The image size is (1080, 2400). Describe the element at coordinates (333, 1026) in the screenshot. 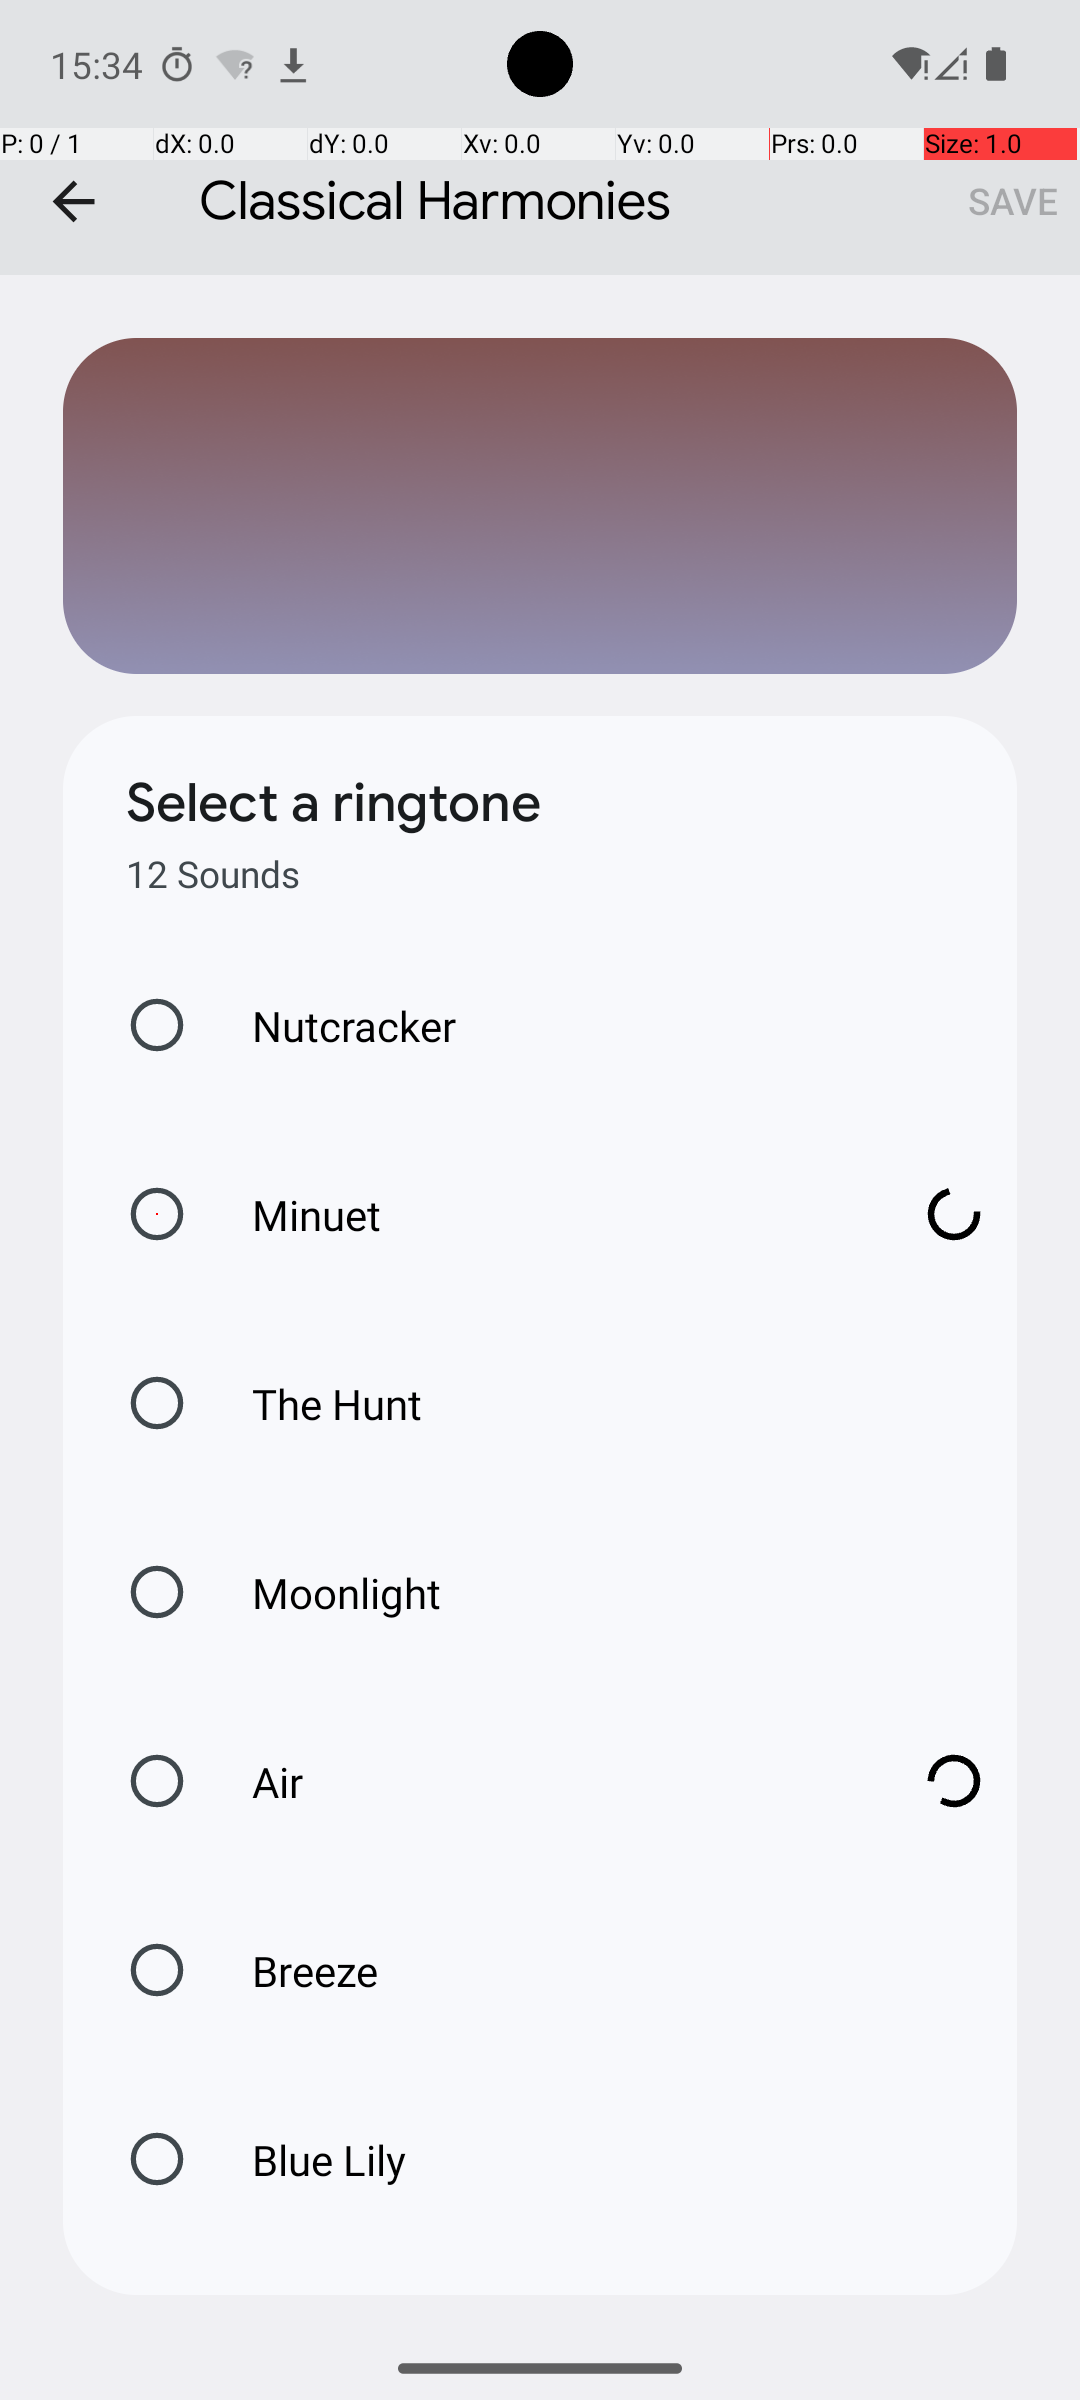

I see `Nutcracker` at that location.